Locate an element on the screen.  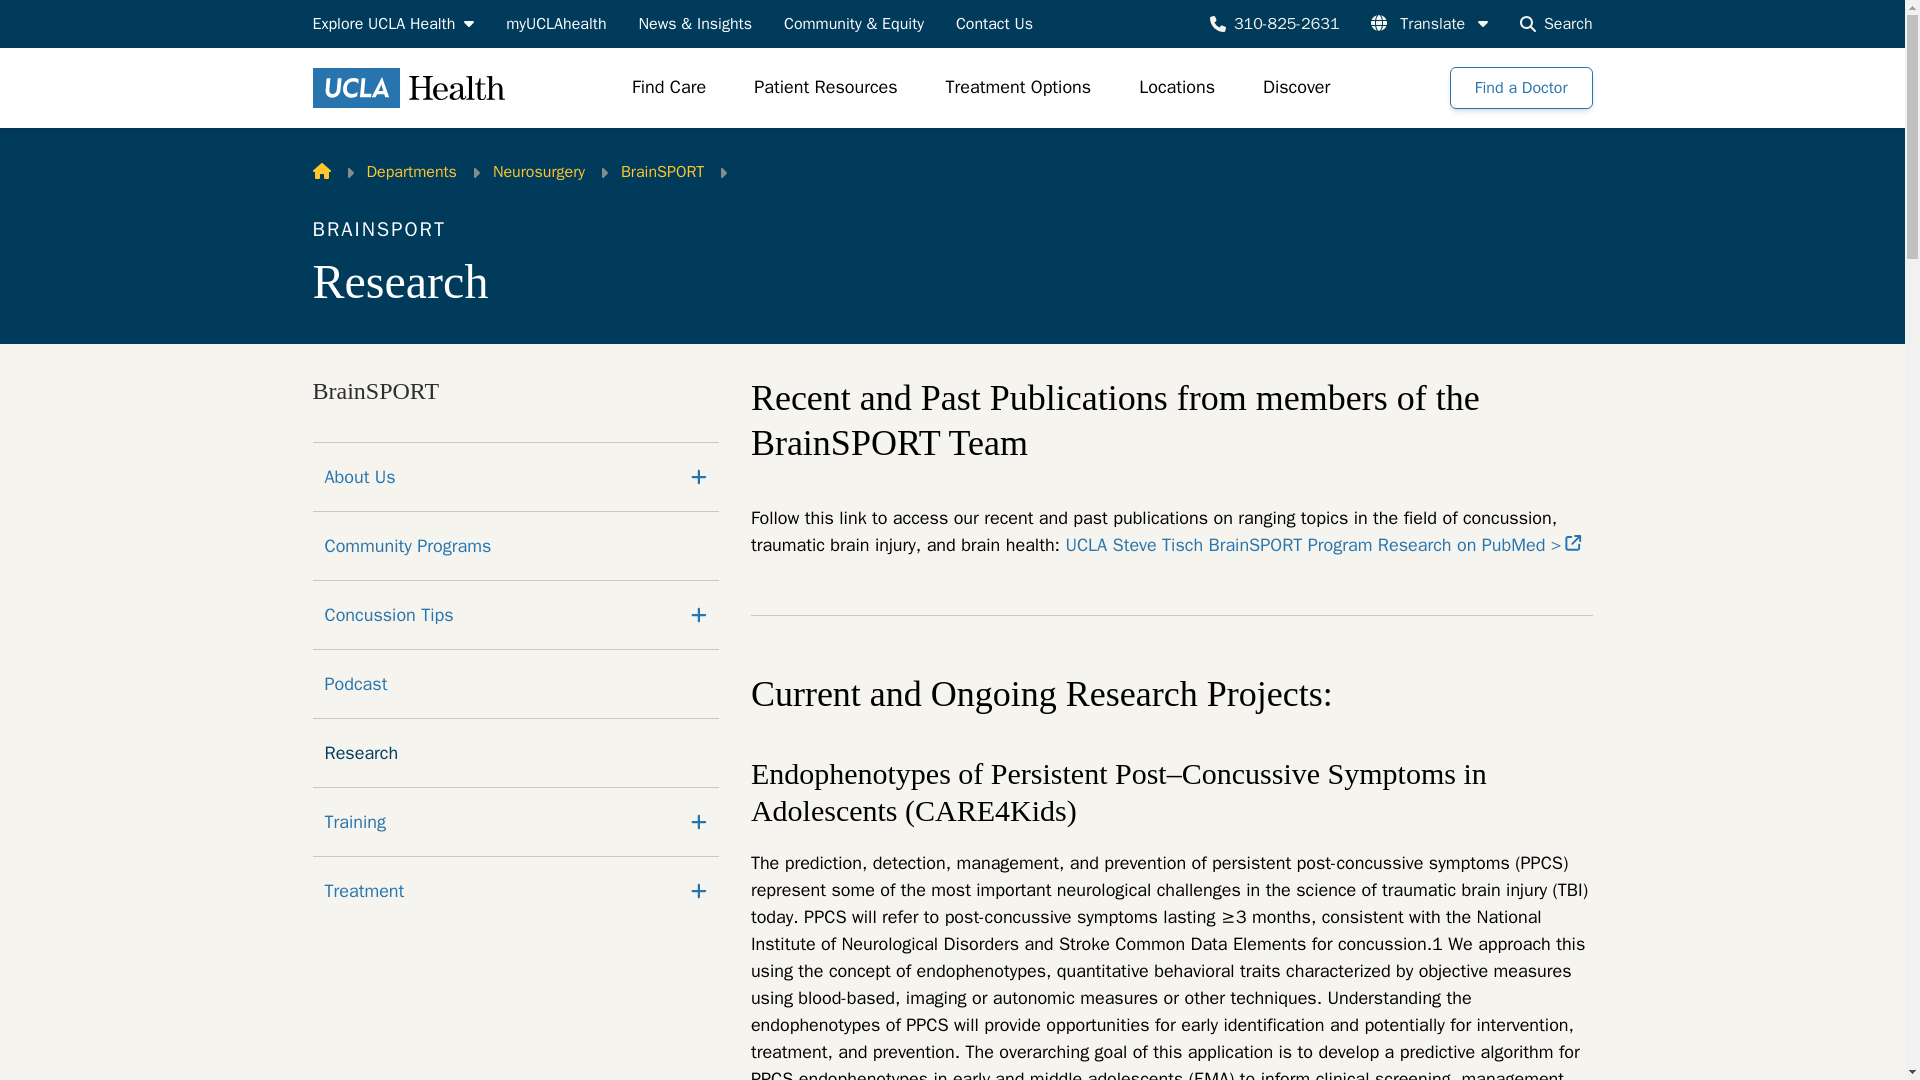
Find Care is located at coordinates (668, 88).